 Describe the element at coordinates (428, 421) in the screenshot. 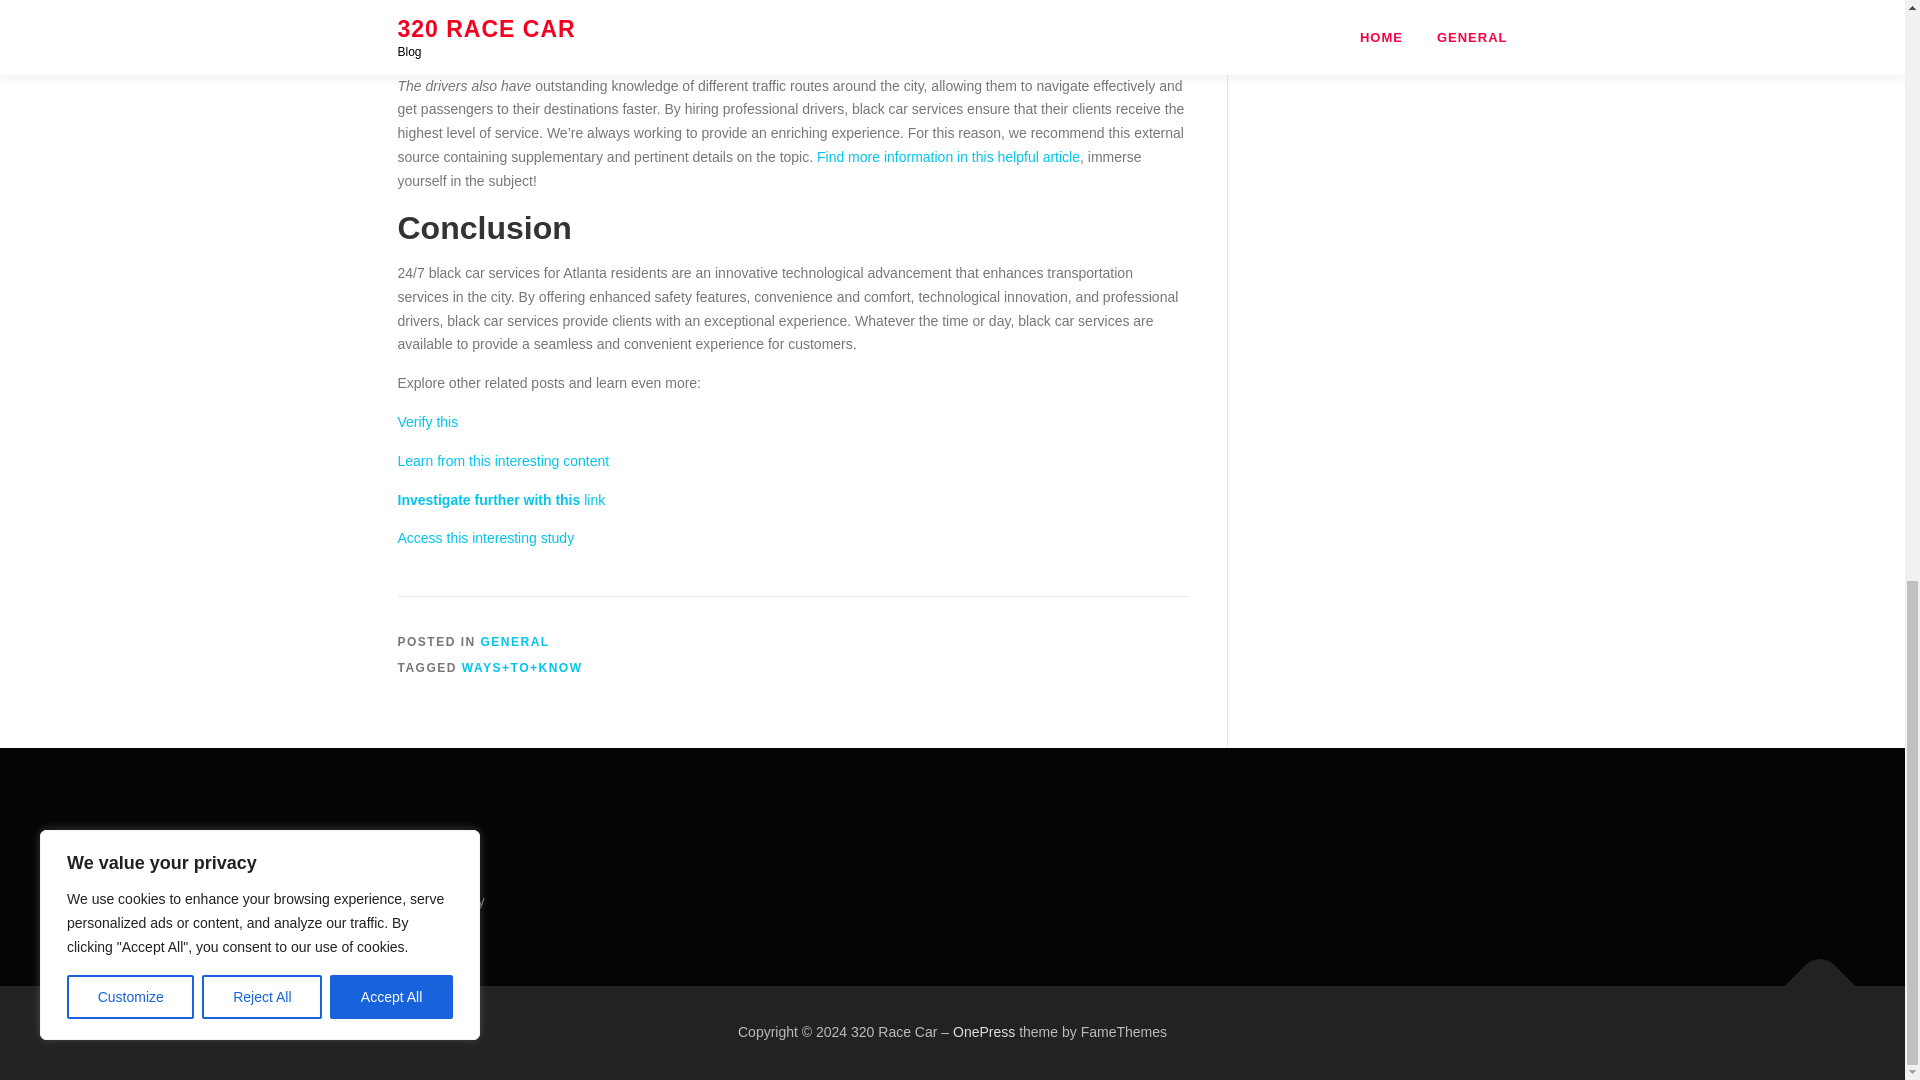

I see `Verify this` at that location.